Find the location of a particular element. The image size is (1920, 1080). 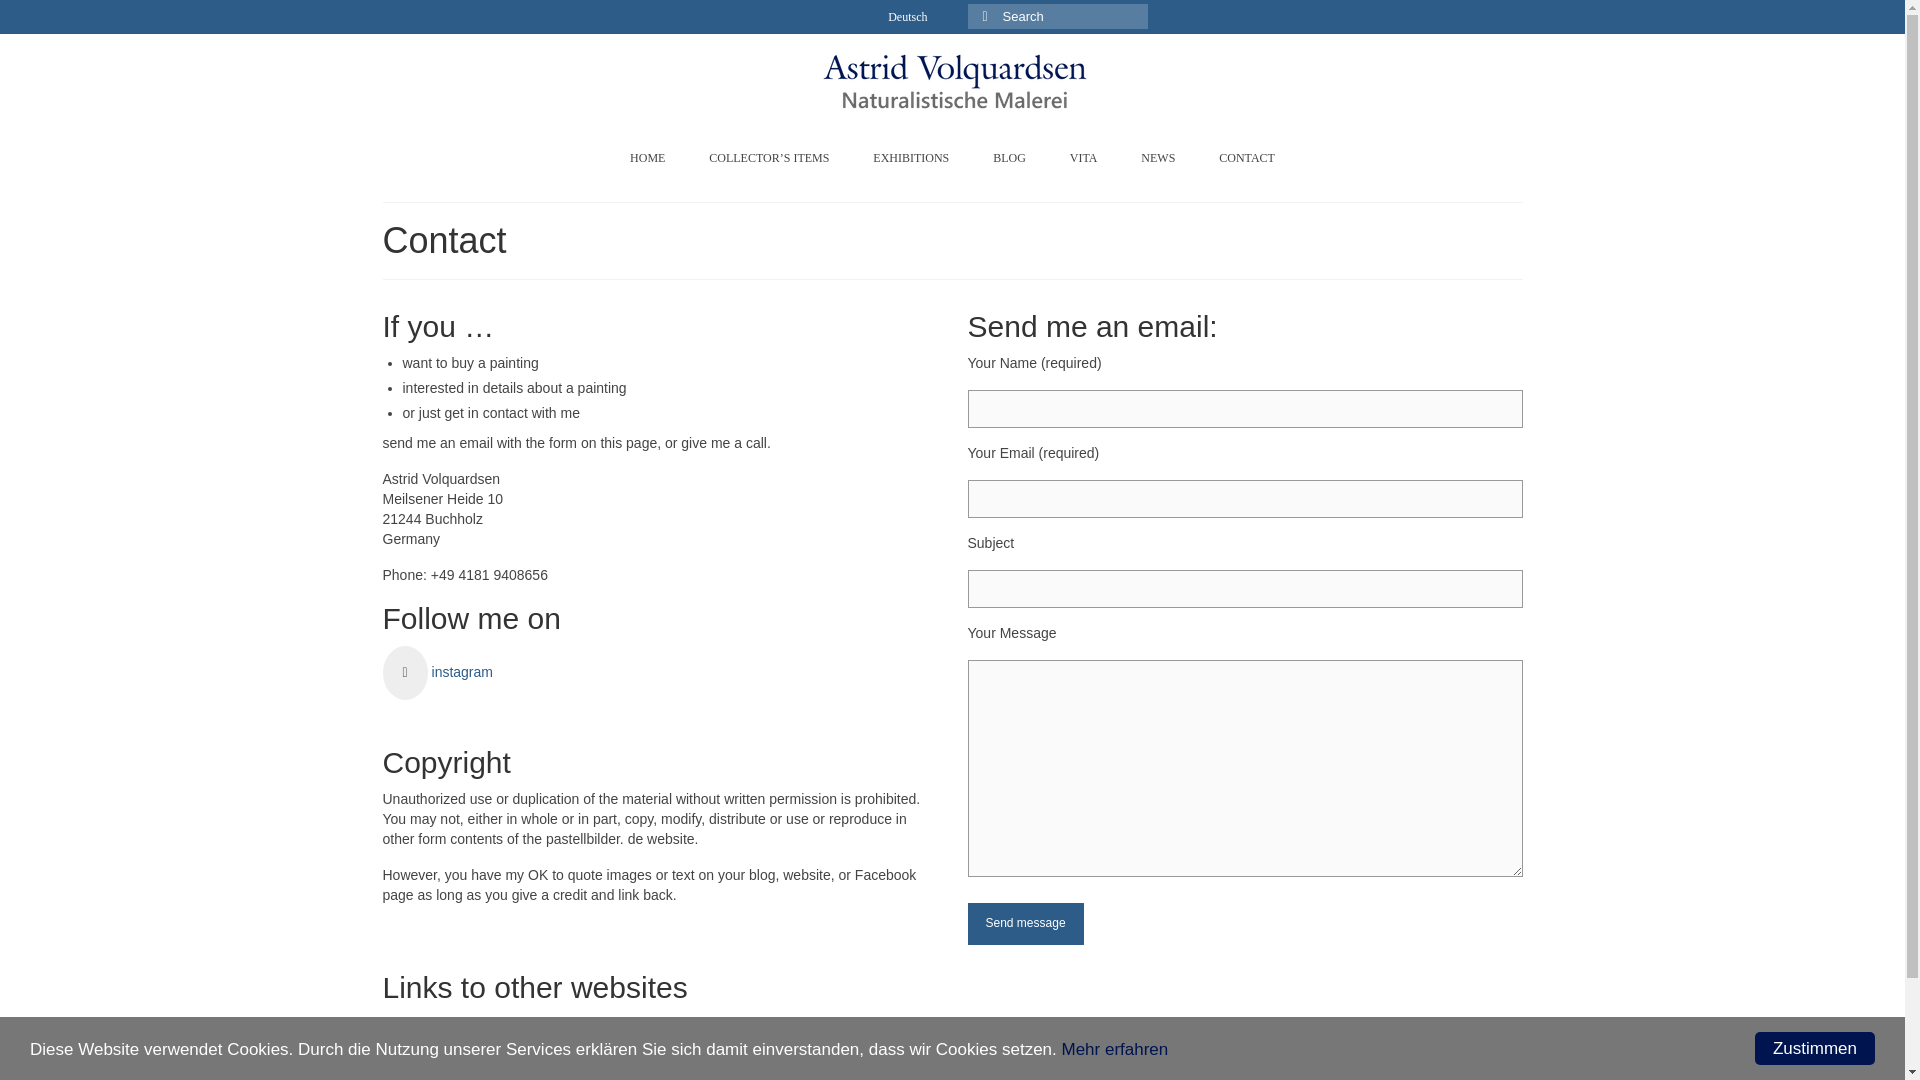

Send message is located at coordinates (1026, 922).